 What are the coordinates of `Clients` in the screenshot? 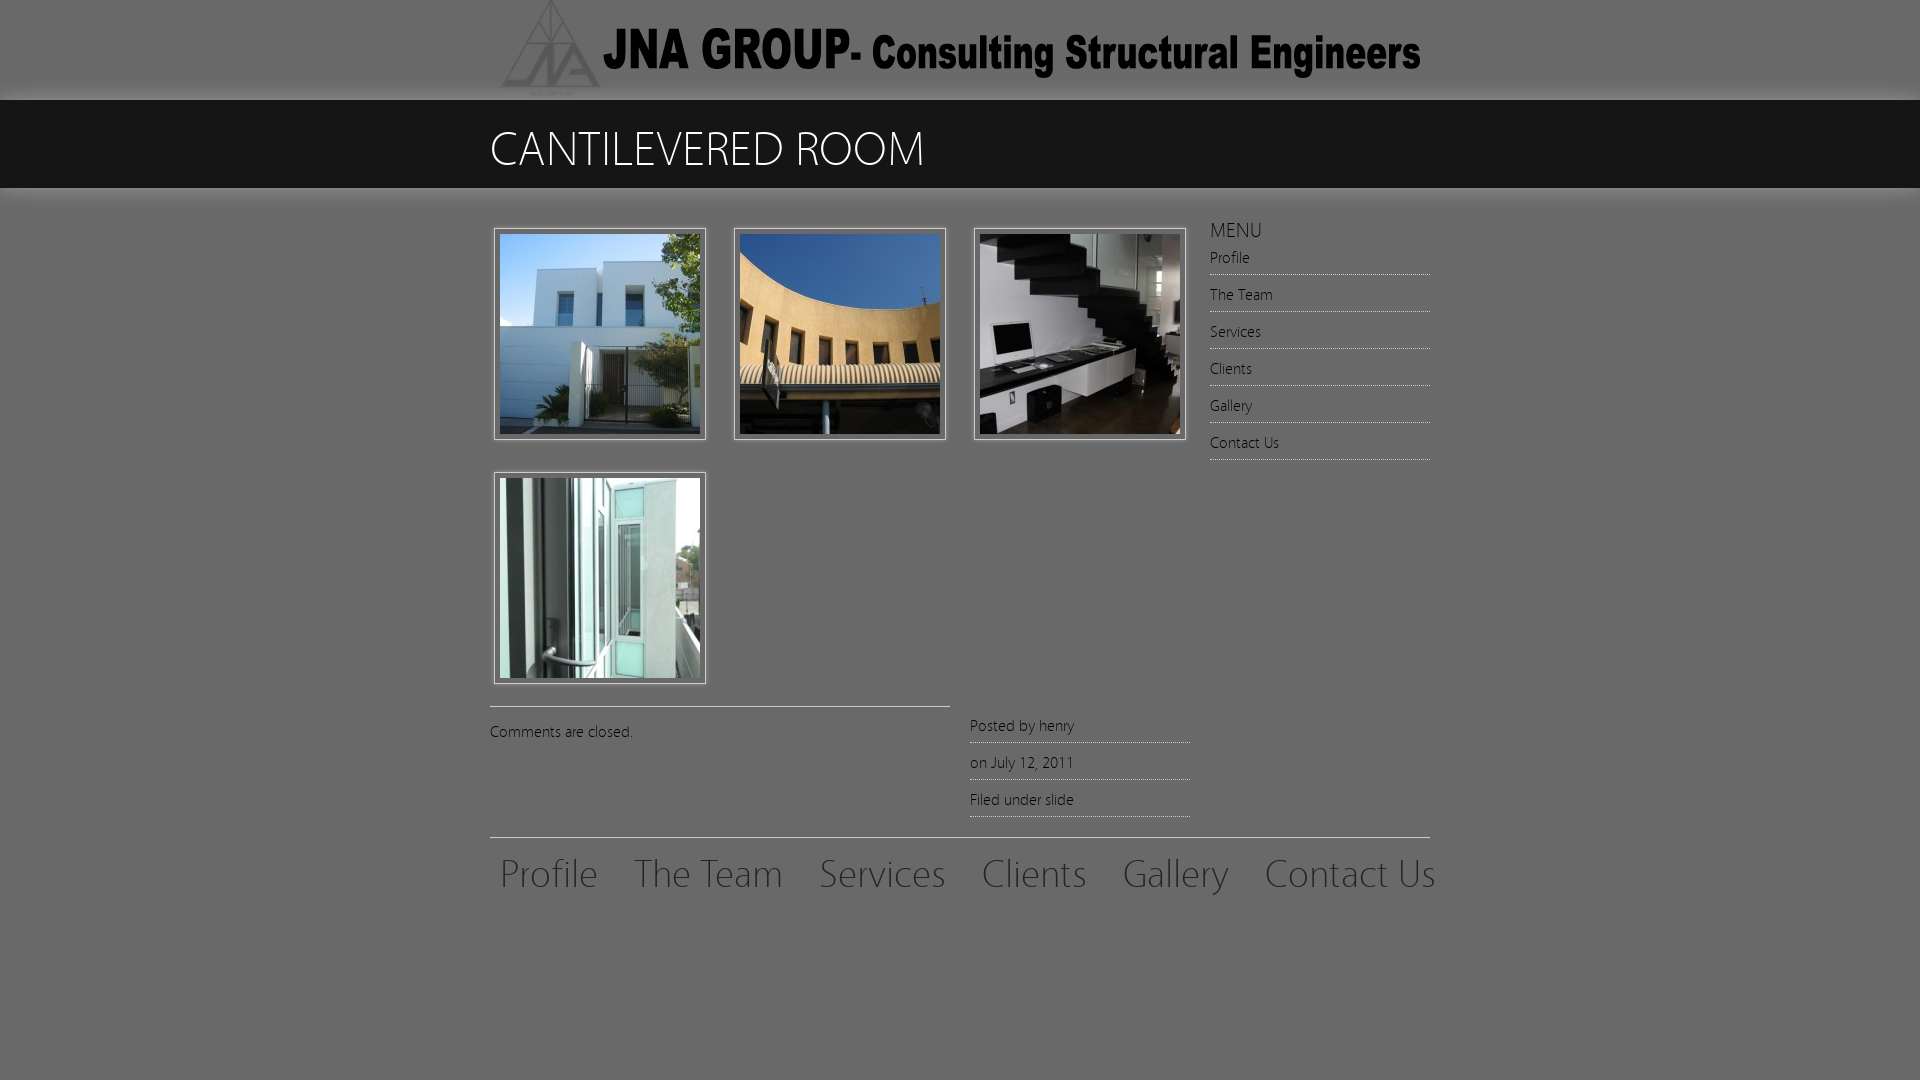 It's located at (1231, 367).